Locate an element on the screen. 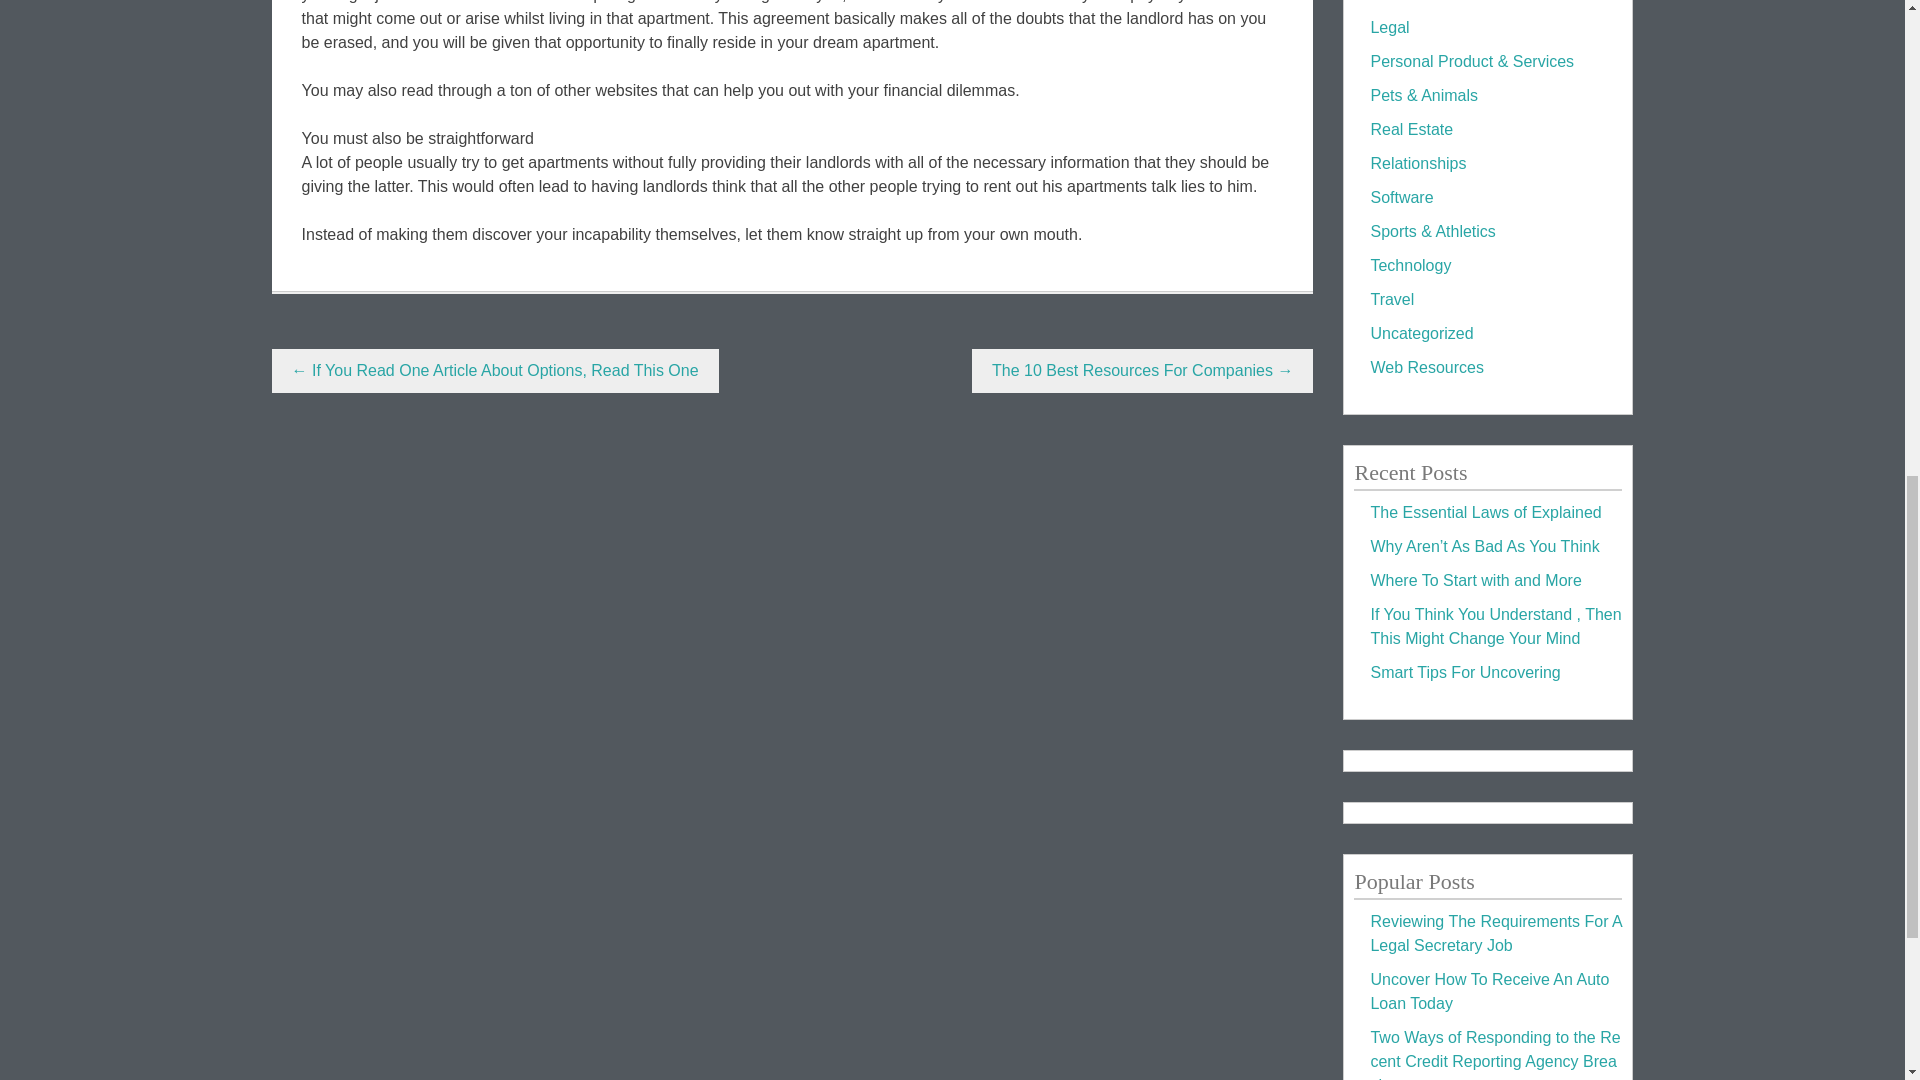 Image resolution: width=1920 pixels, height=1080 pixels. Real Estate is located at coordinates (1412, 129).